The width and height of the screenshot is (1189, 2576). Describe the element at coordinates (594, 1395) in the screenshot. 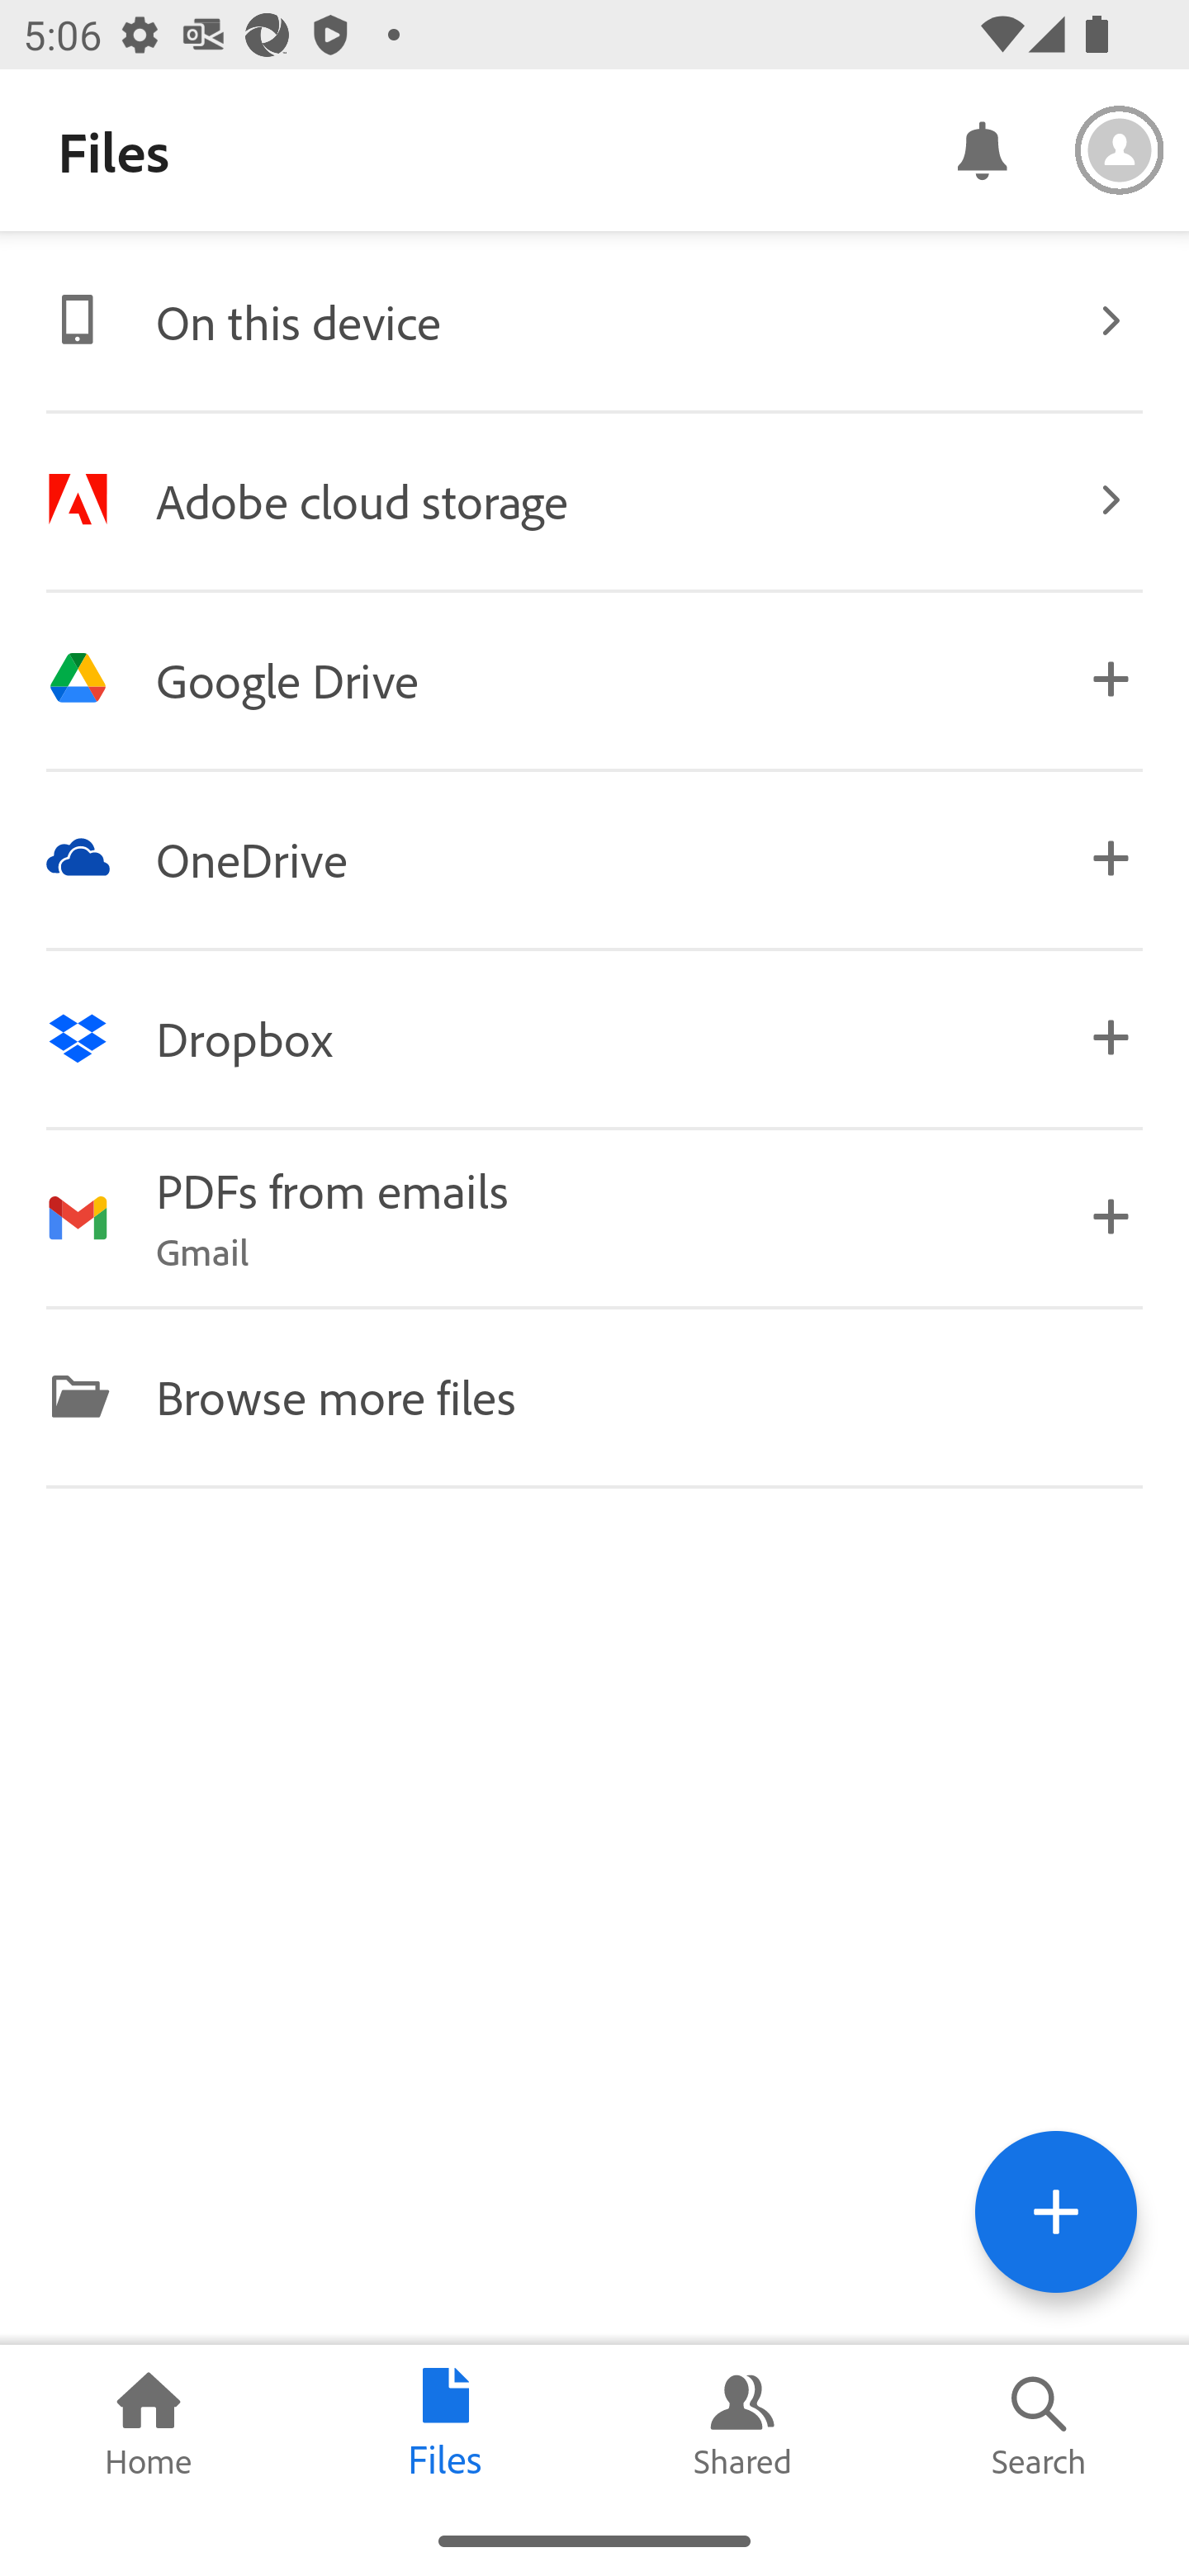

I see `Image Browse more files` at that location.